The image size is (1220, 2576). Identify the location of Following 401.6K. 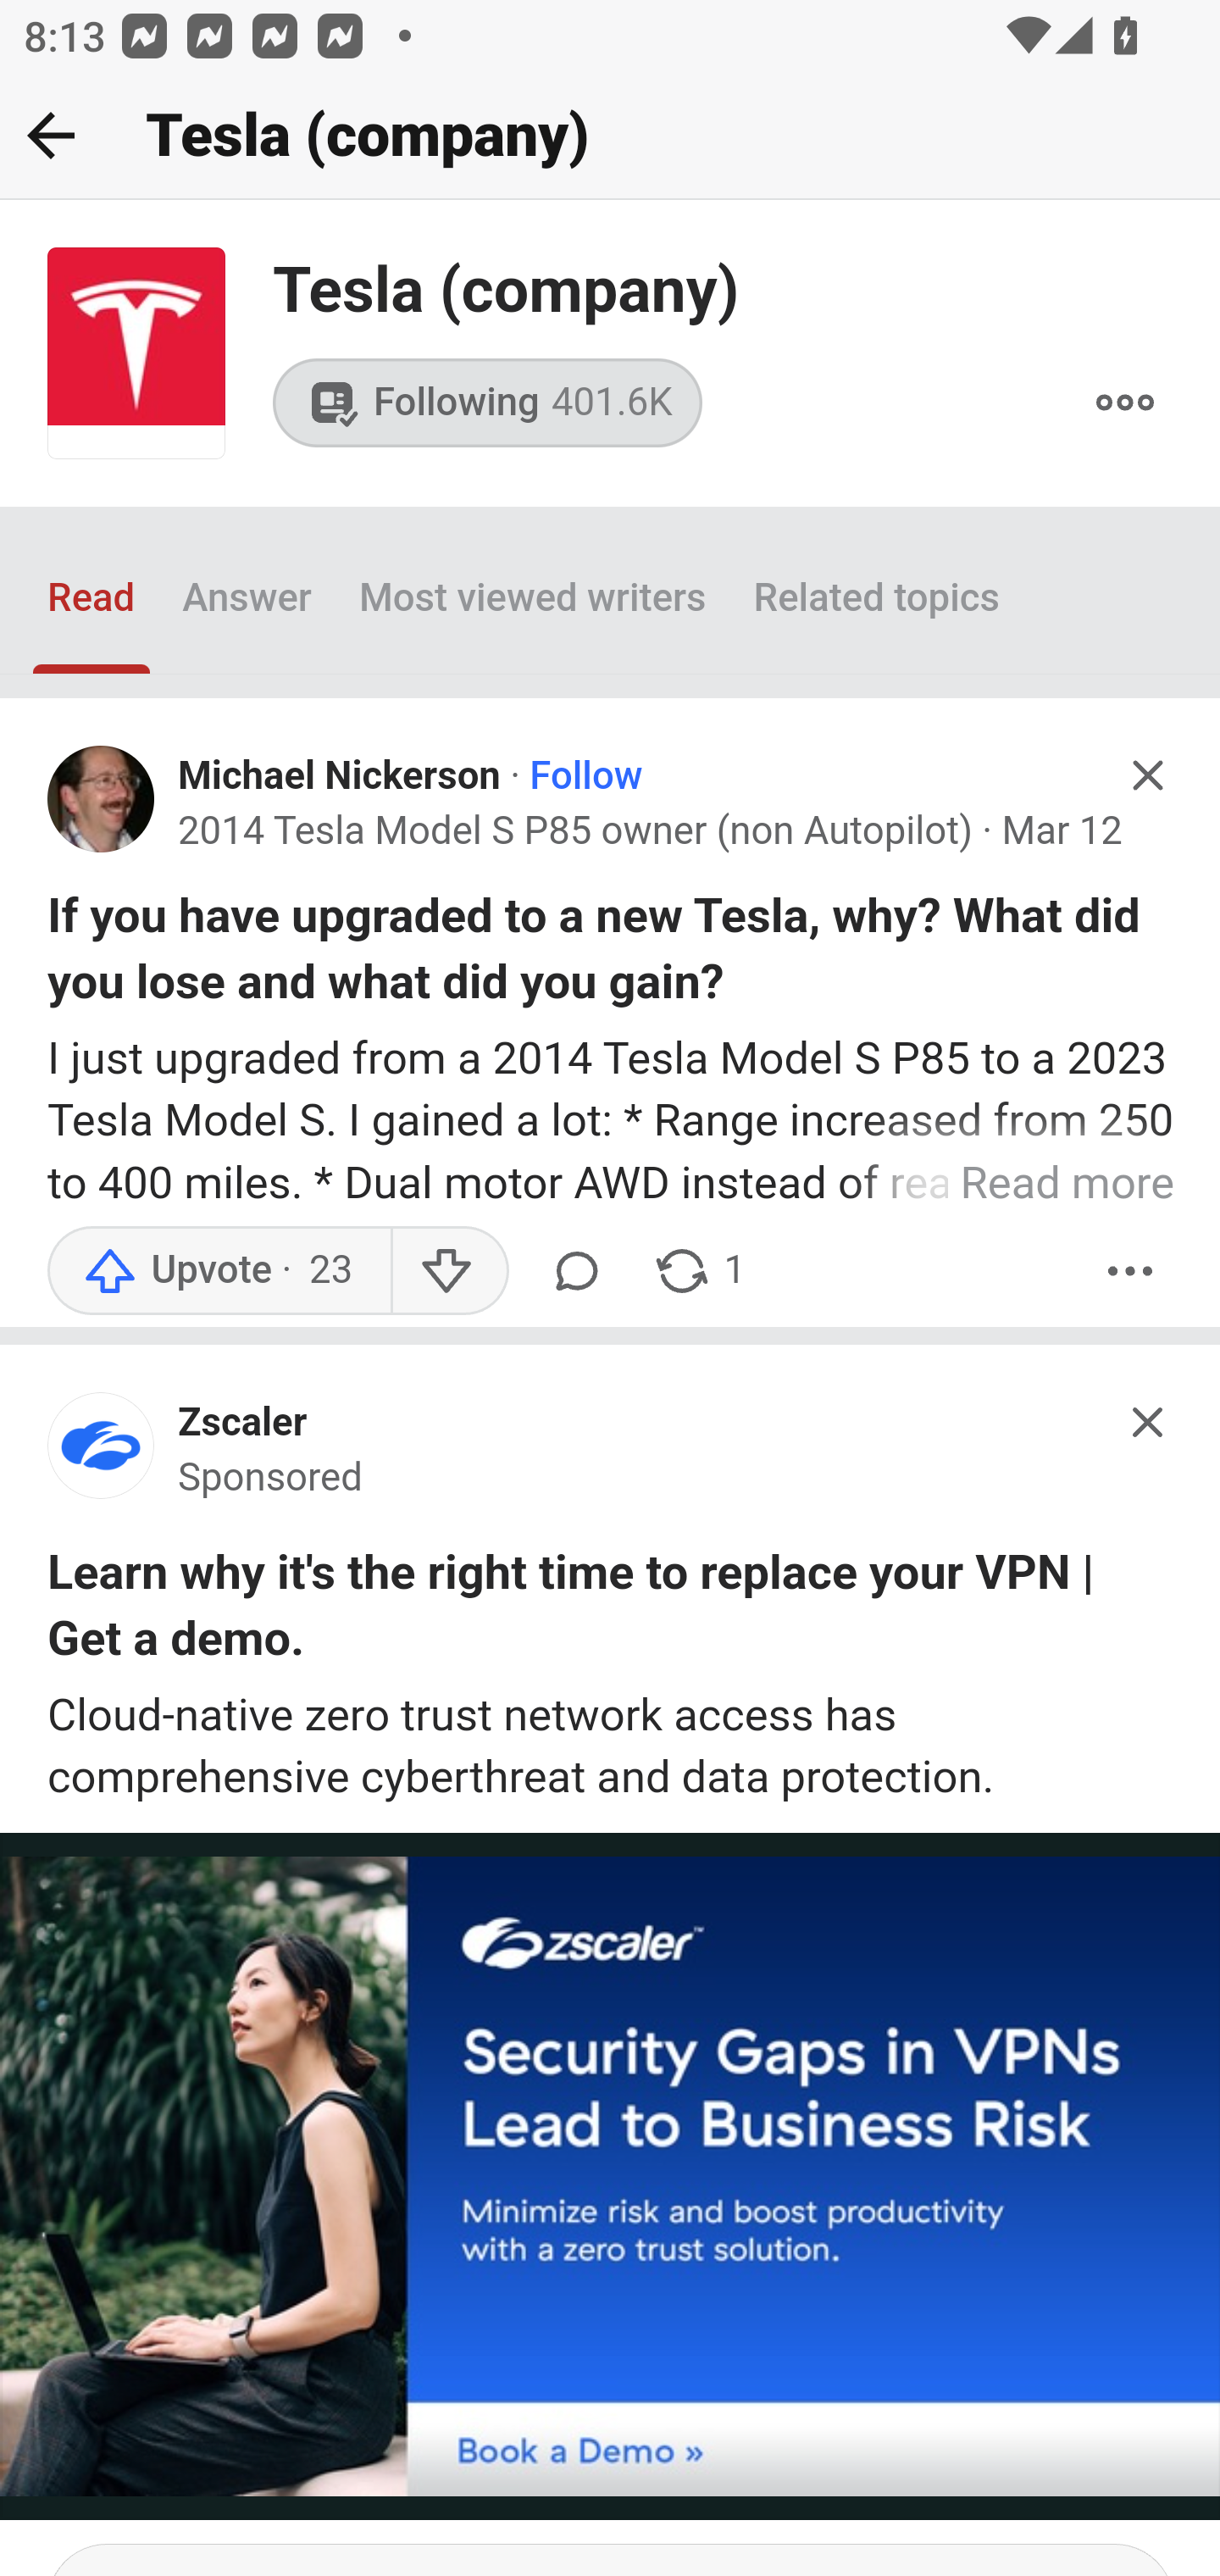
(488, 402).